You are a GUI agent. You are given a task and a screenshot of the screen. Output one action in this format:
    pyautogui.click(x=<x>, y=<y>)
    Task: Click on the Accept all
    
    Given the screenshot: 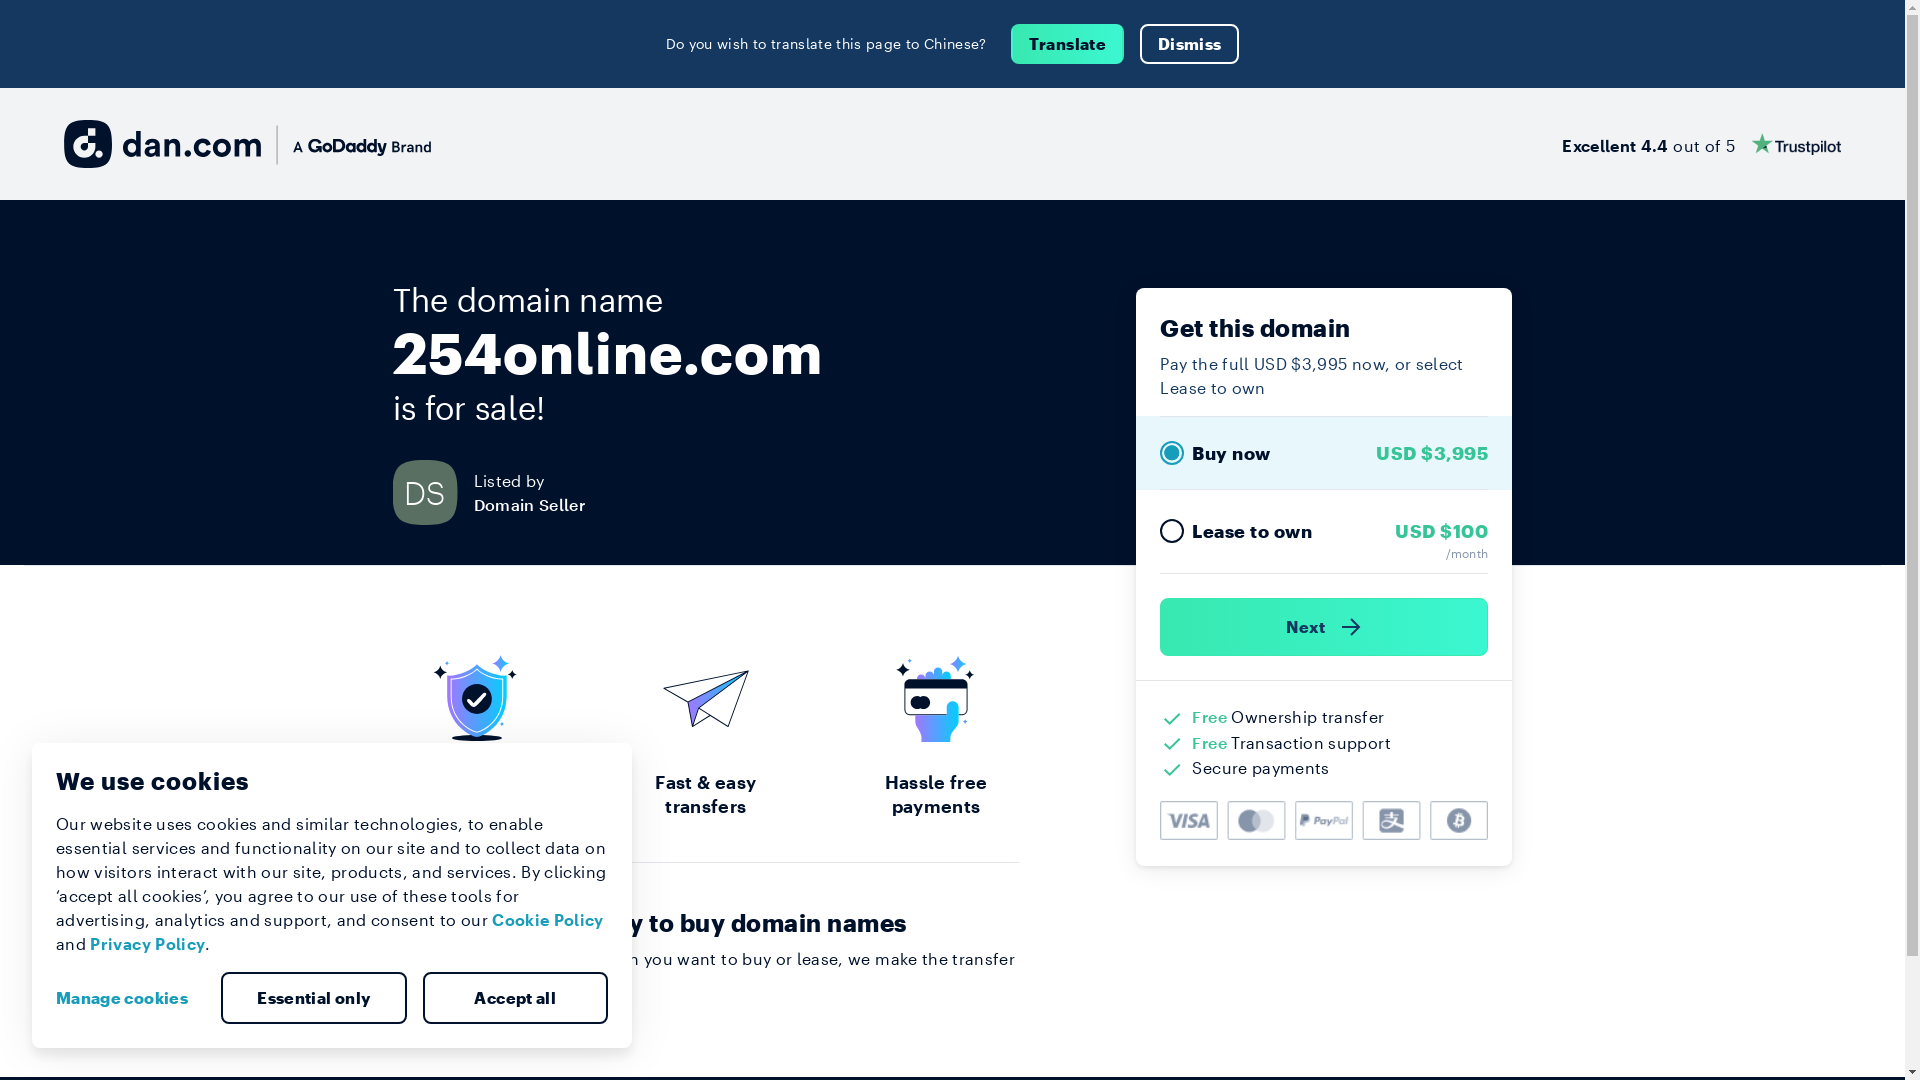 What is the action you would take?
    pyautogui.click(x=515, y=998)
    